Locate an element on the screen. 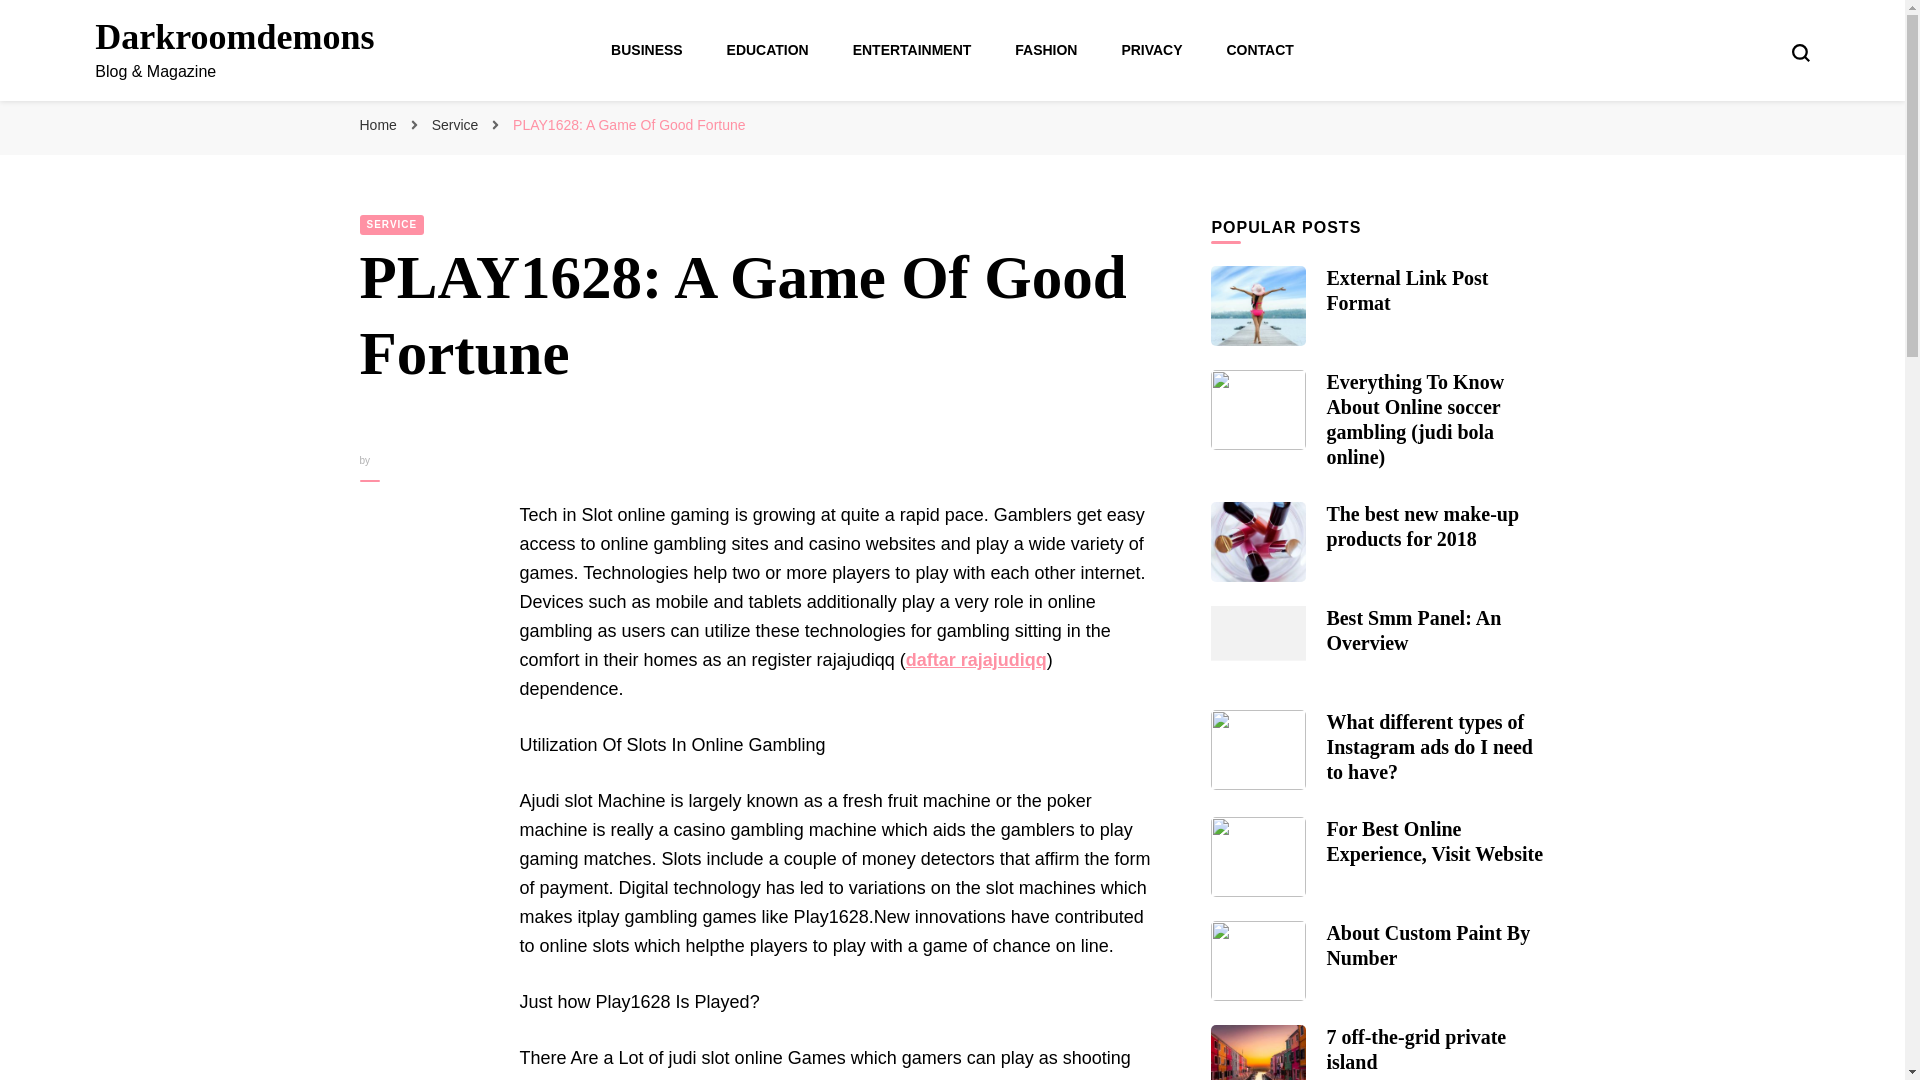  Service is located at coordinates (458, 124).